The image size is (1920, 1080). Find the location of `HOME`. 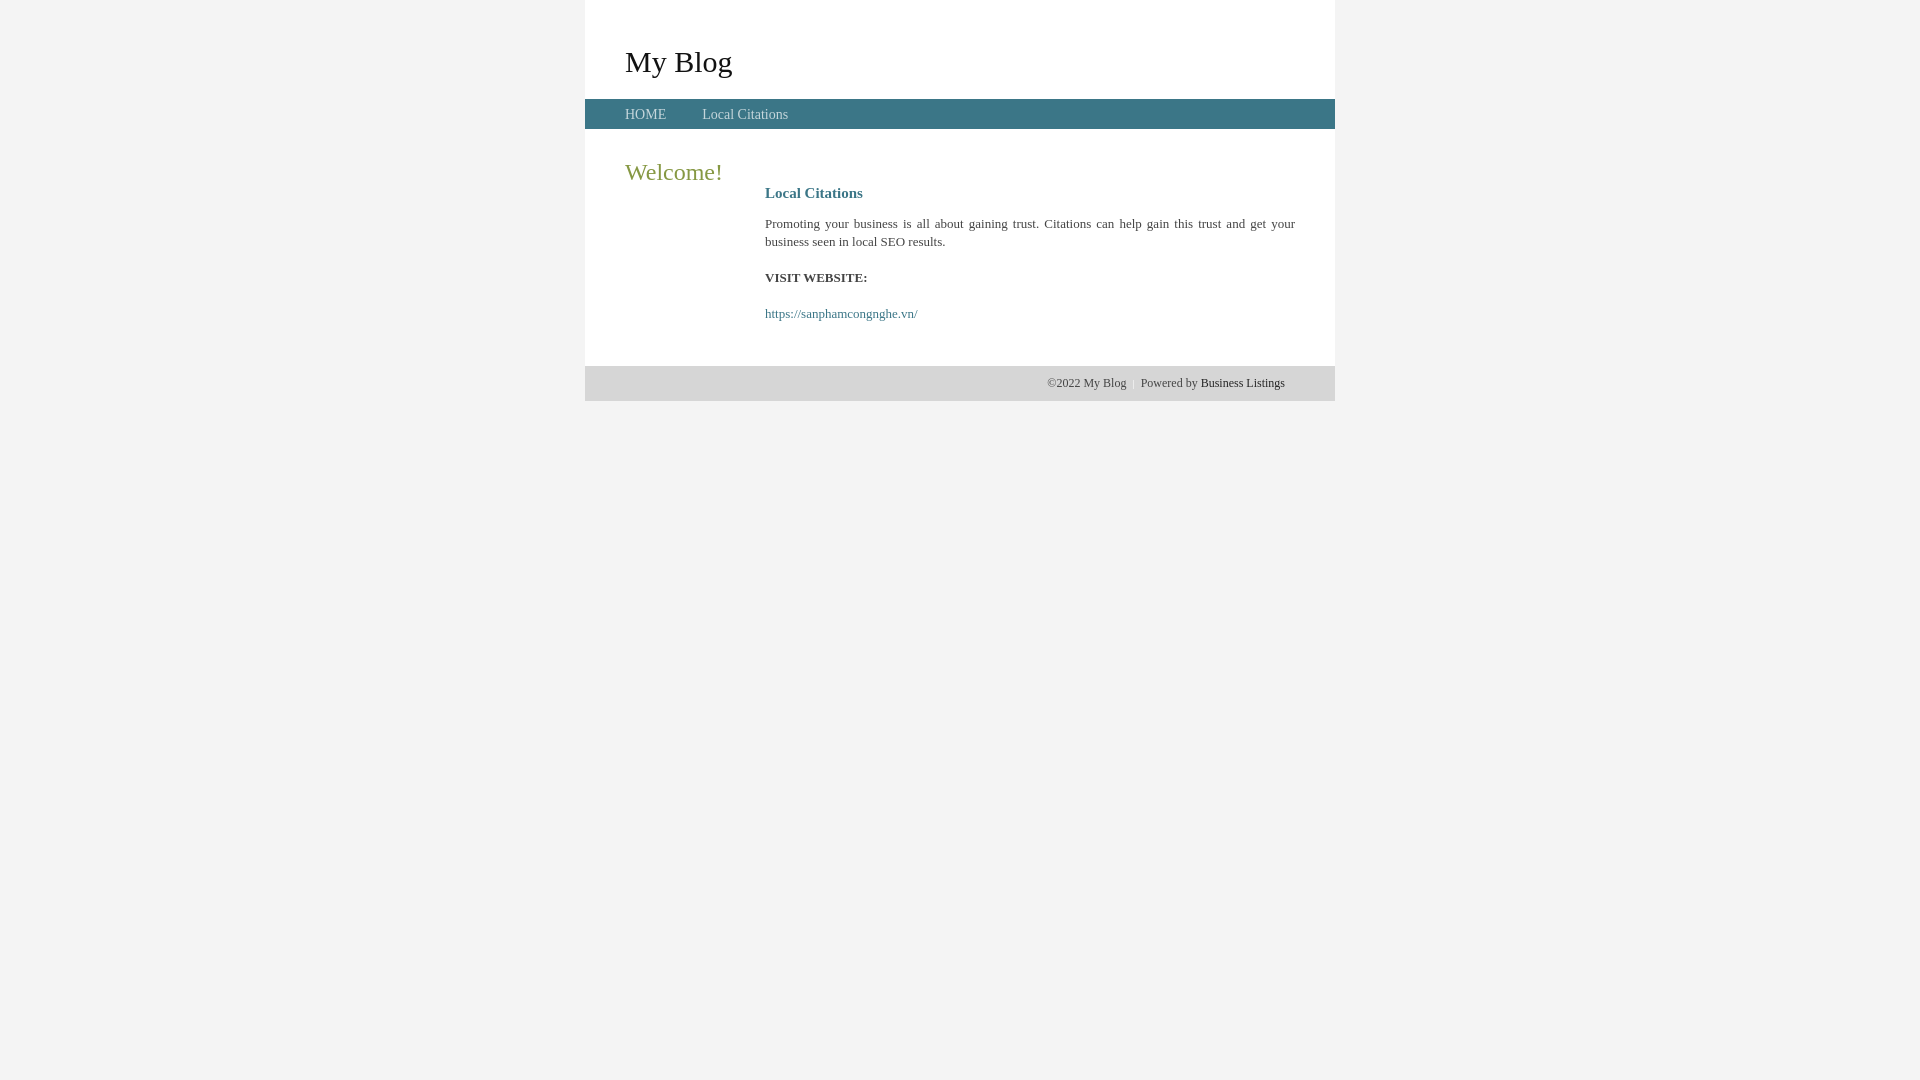

HOME is located at coordinates (646, 114).